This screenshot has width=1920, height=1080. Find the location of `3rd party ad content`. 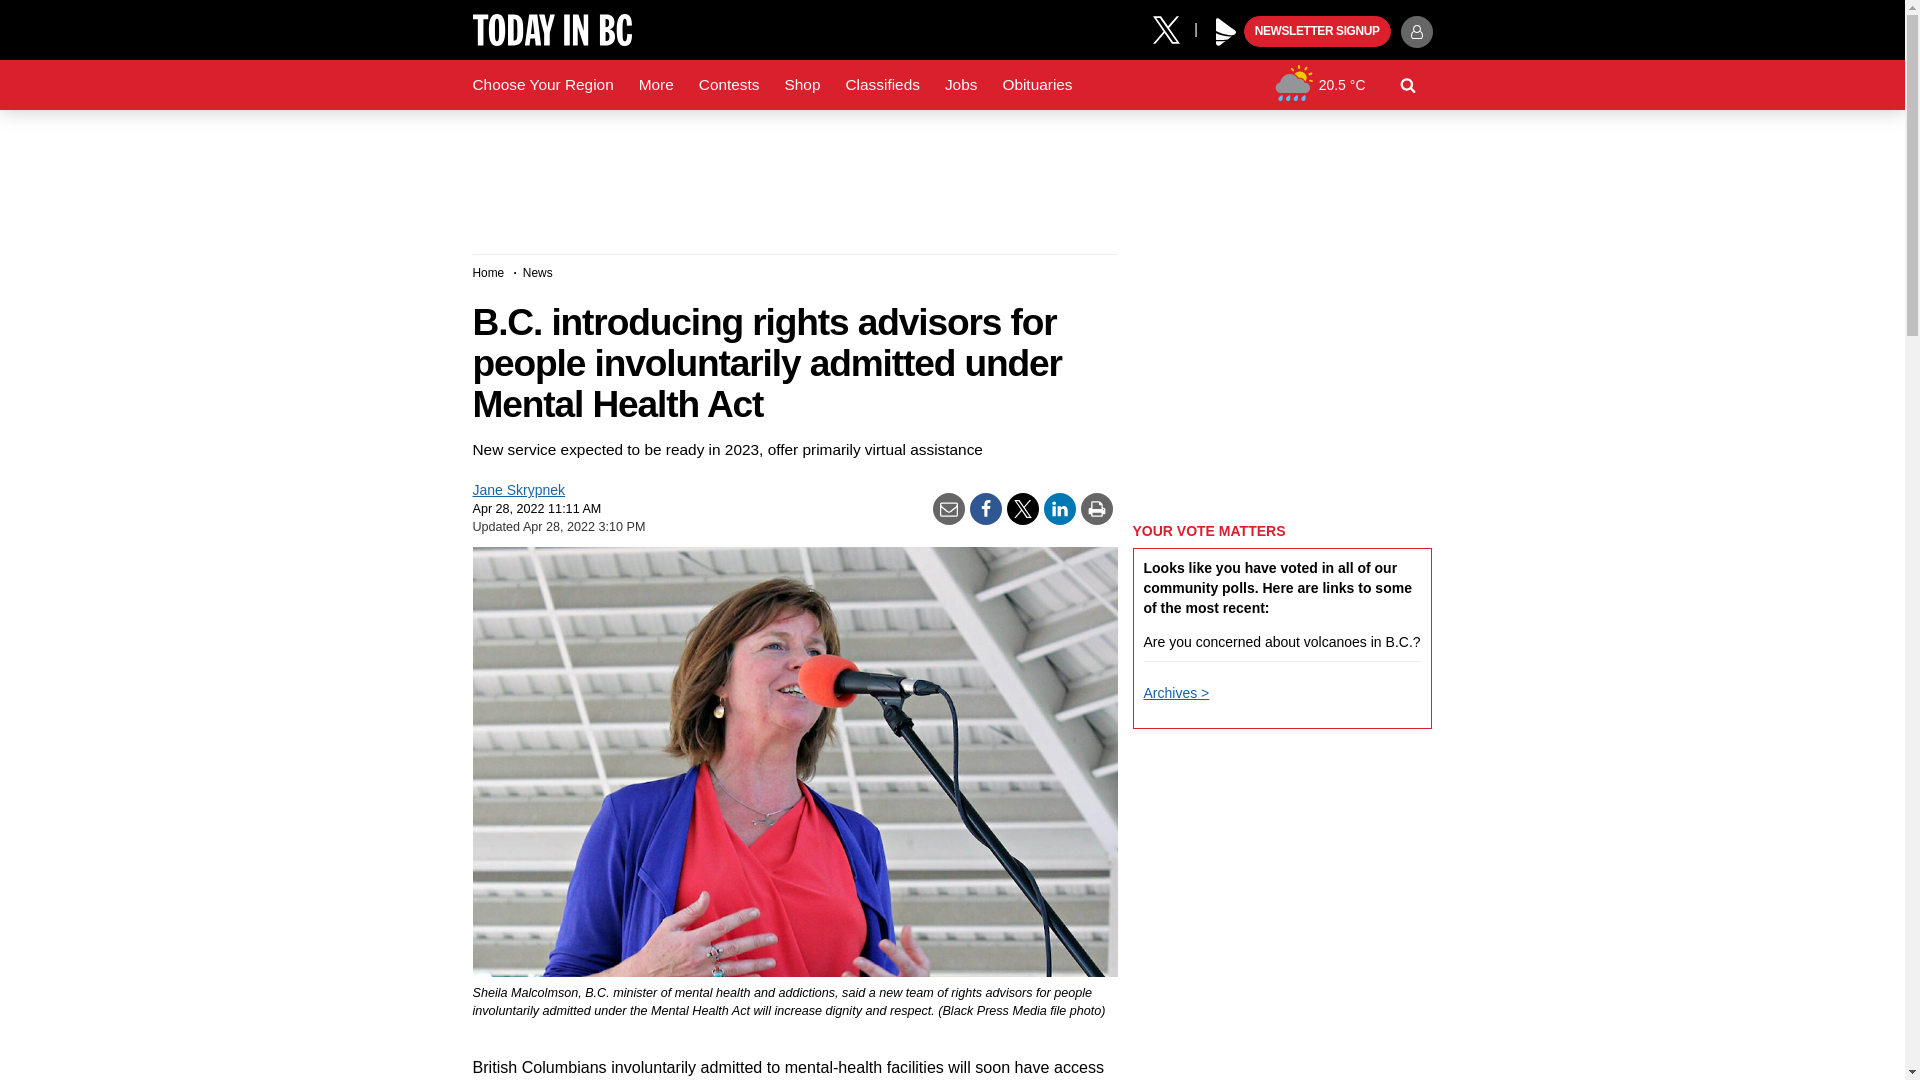

3rd party ad content is located at coordinates (1282, 1050).